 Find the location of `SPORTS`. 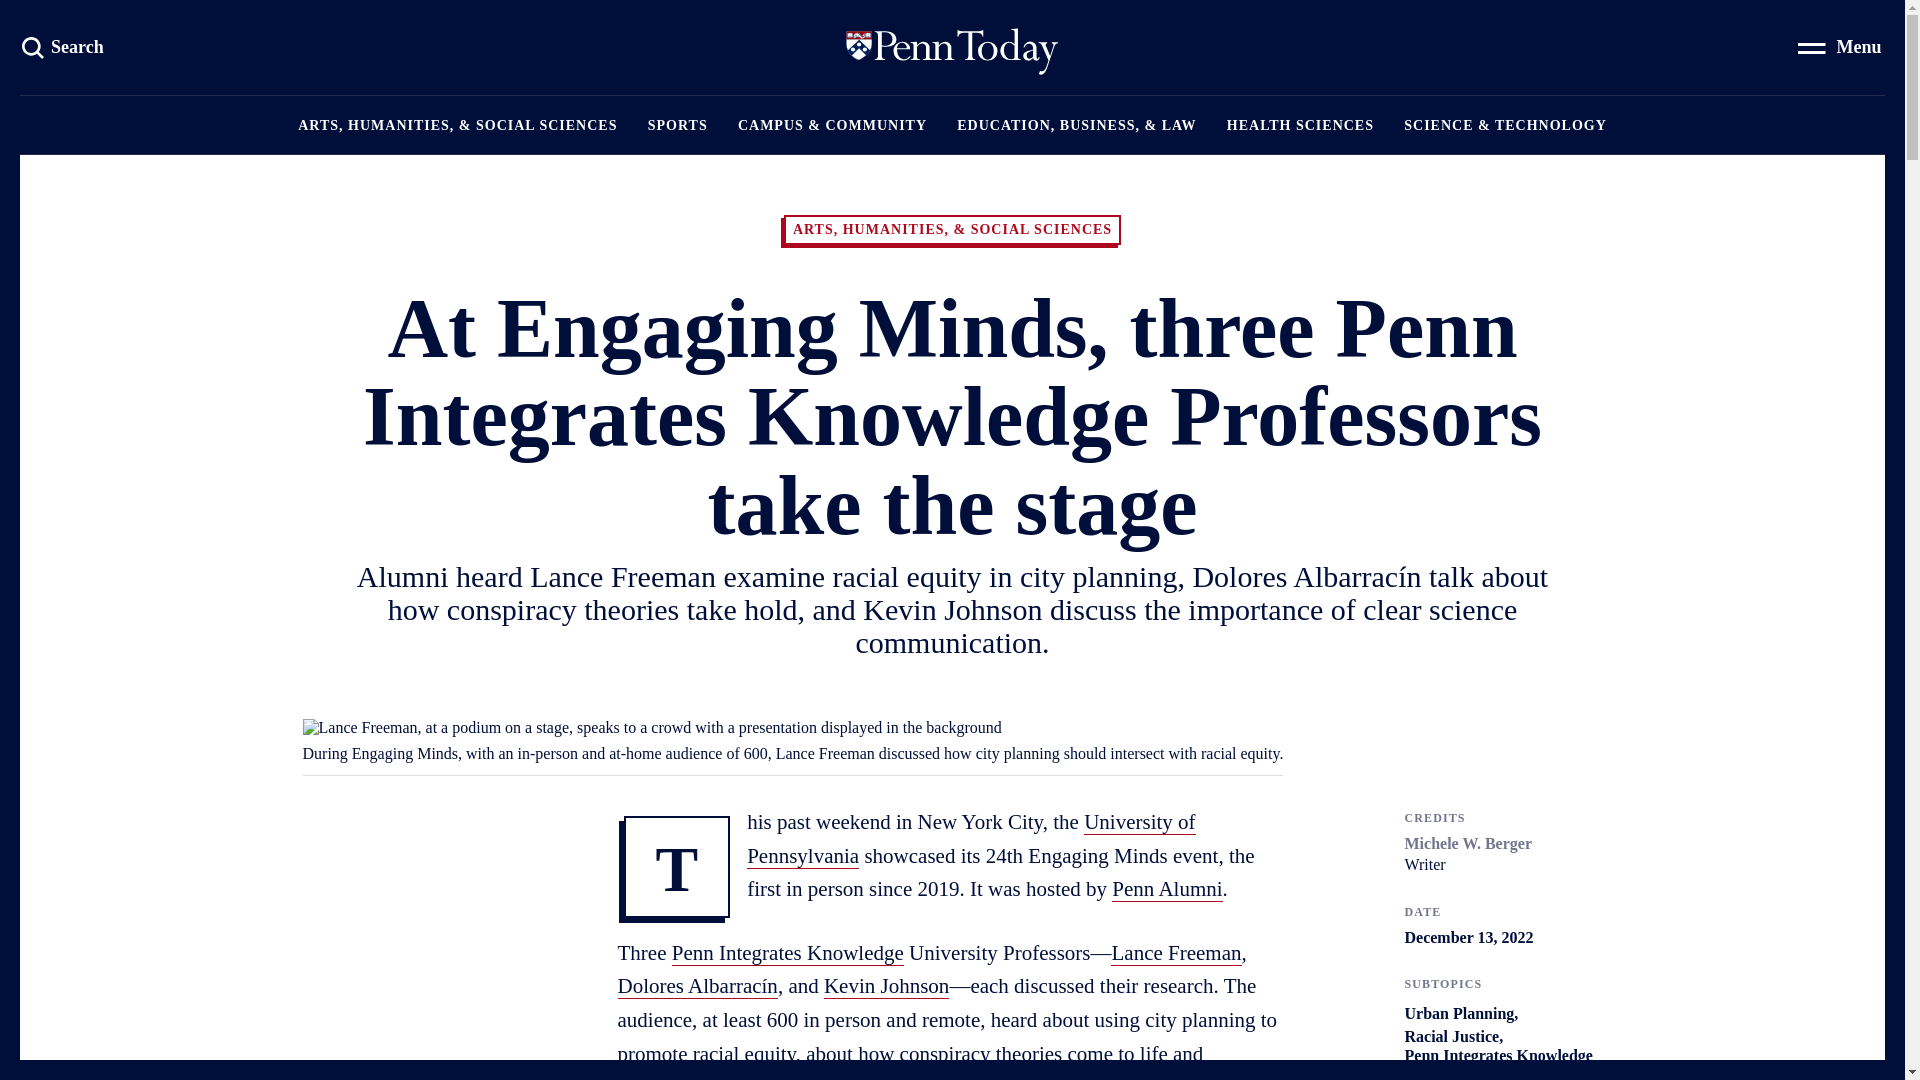

SPORTS is located at coordinates (678, 125).